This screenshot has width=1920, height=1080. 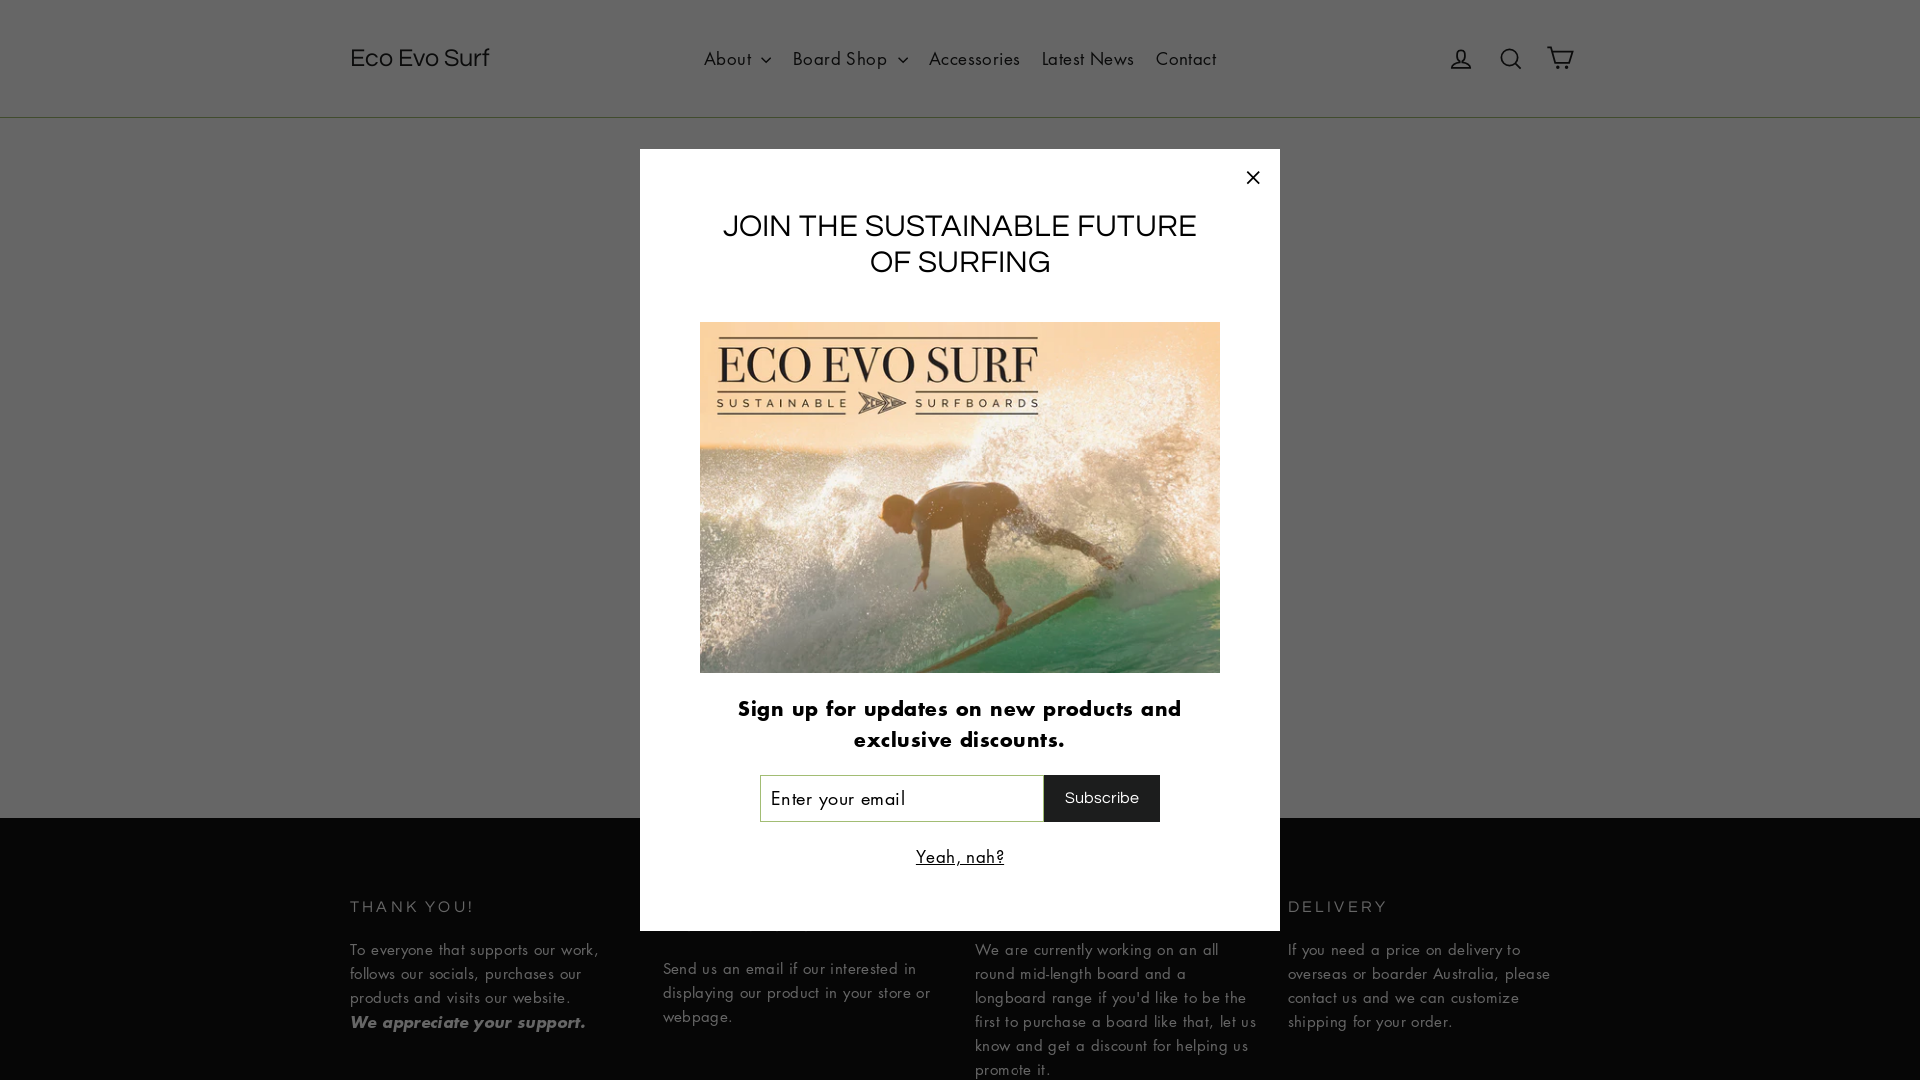 What do you see at coordinates (1252, 177) in the screenshot?
I see `"Close (esc)"` at bounding box center [1252, 177].